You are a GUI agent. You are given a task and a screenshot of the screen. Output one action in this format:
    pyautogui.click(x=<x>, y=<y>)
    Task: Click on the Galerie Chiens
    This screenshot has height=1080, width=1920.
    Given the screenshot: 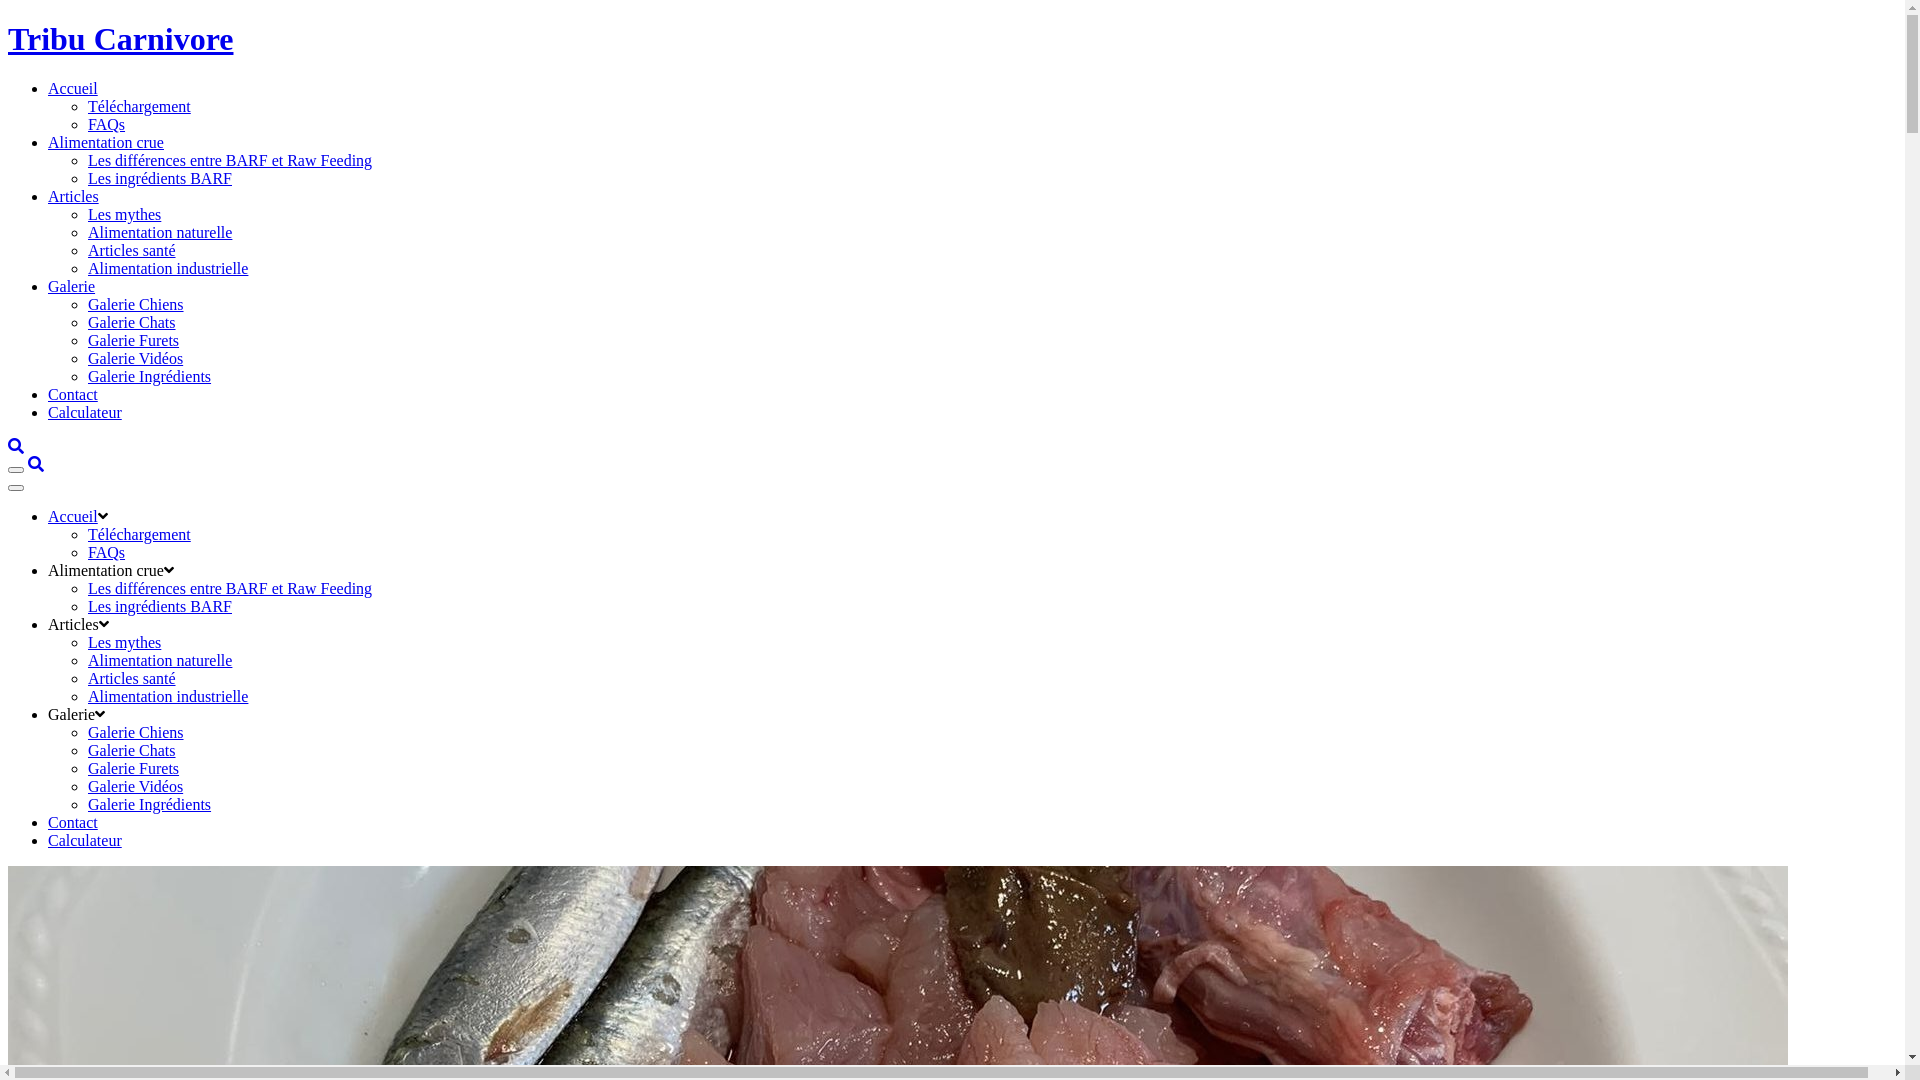 What is the action you would take?
    pyautogui.click(x=136, y=732)
    